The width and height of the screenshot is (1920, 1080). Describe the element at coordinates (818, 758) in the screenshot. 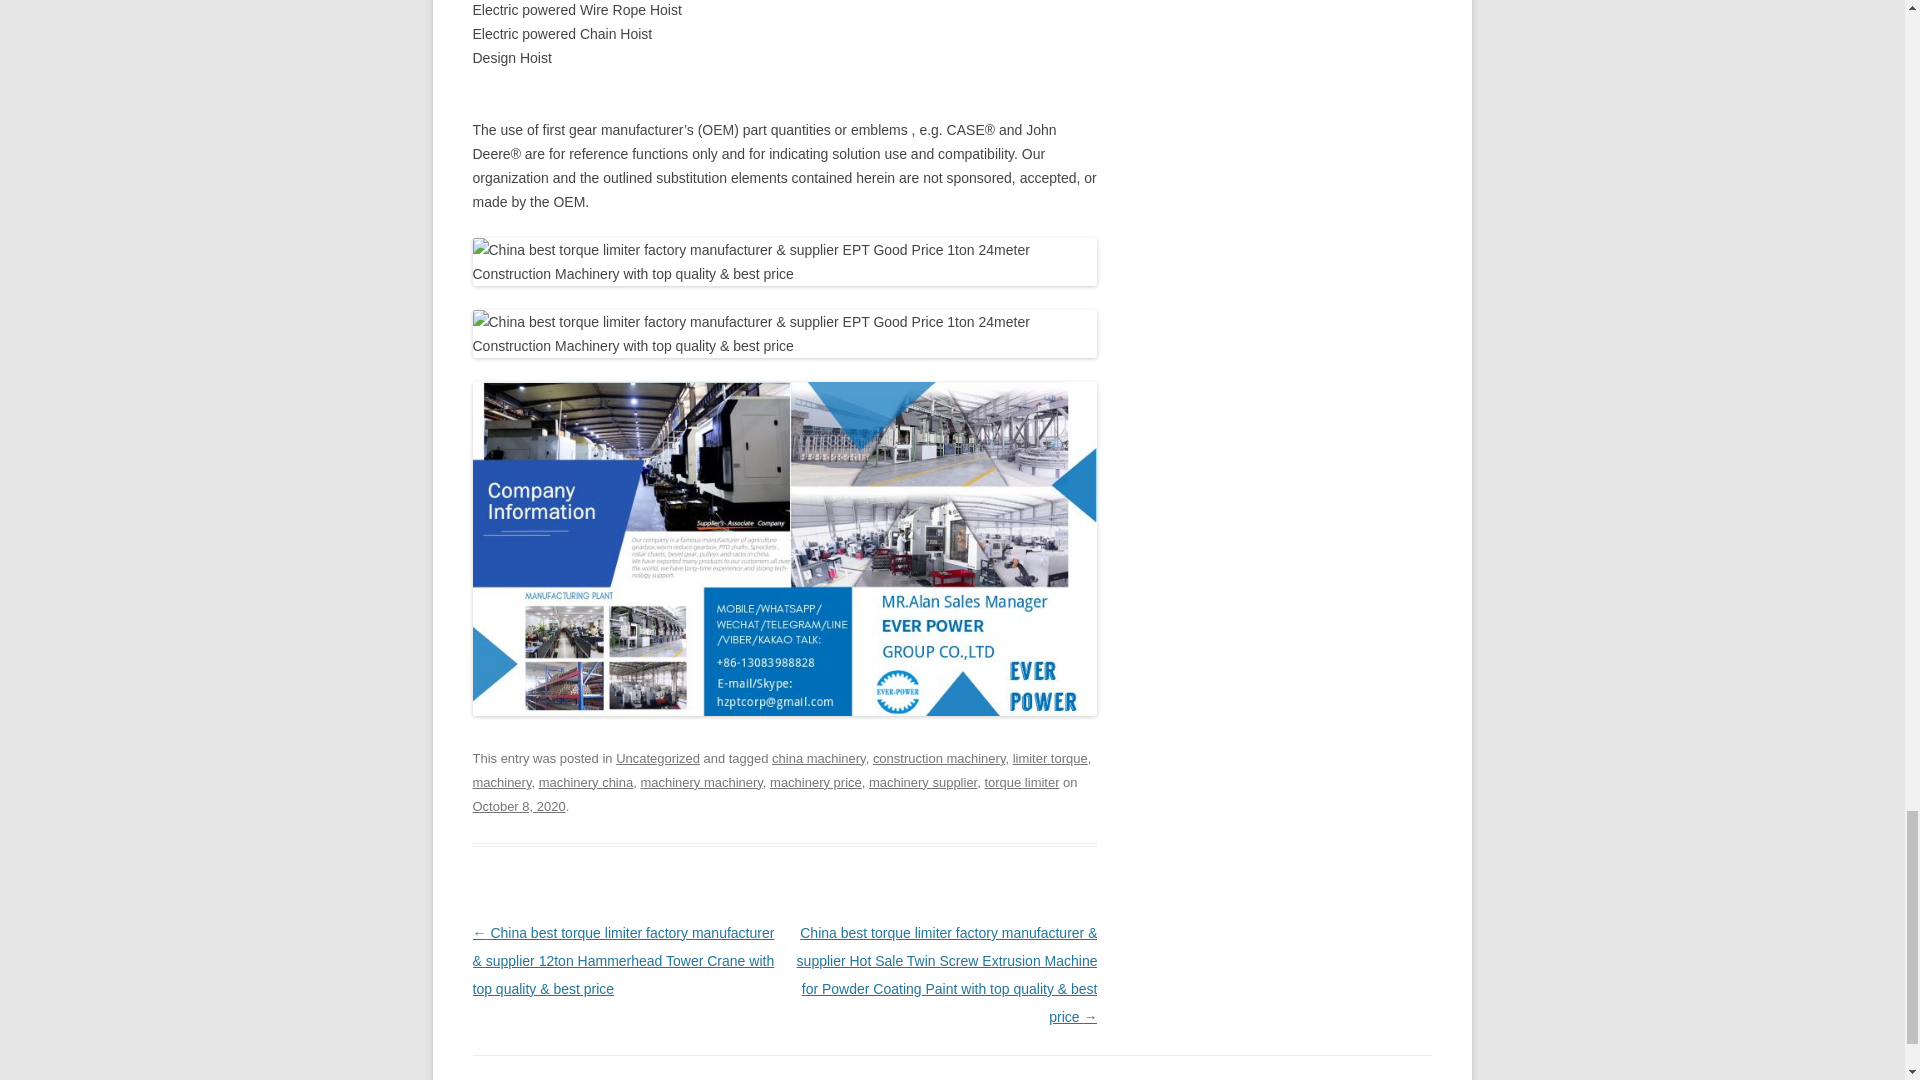

I see `china machinery` at that location.